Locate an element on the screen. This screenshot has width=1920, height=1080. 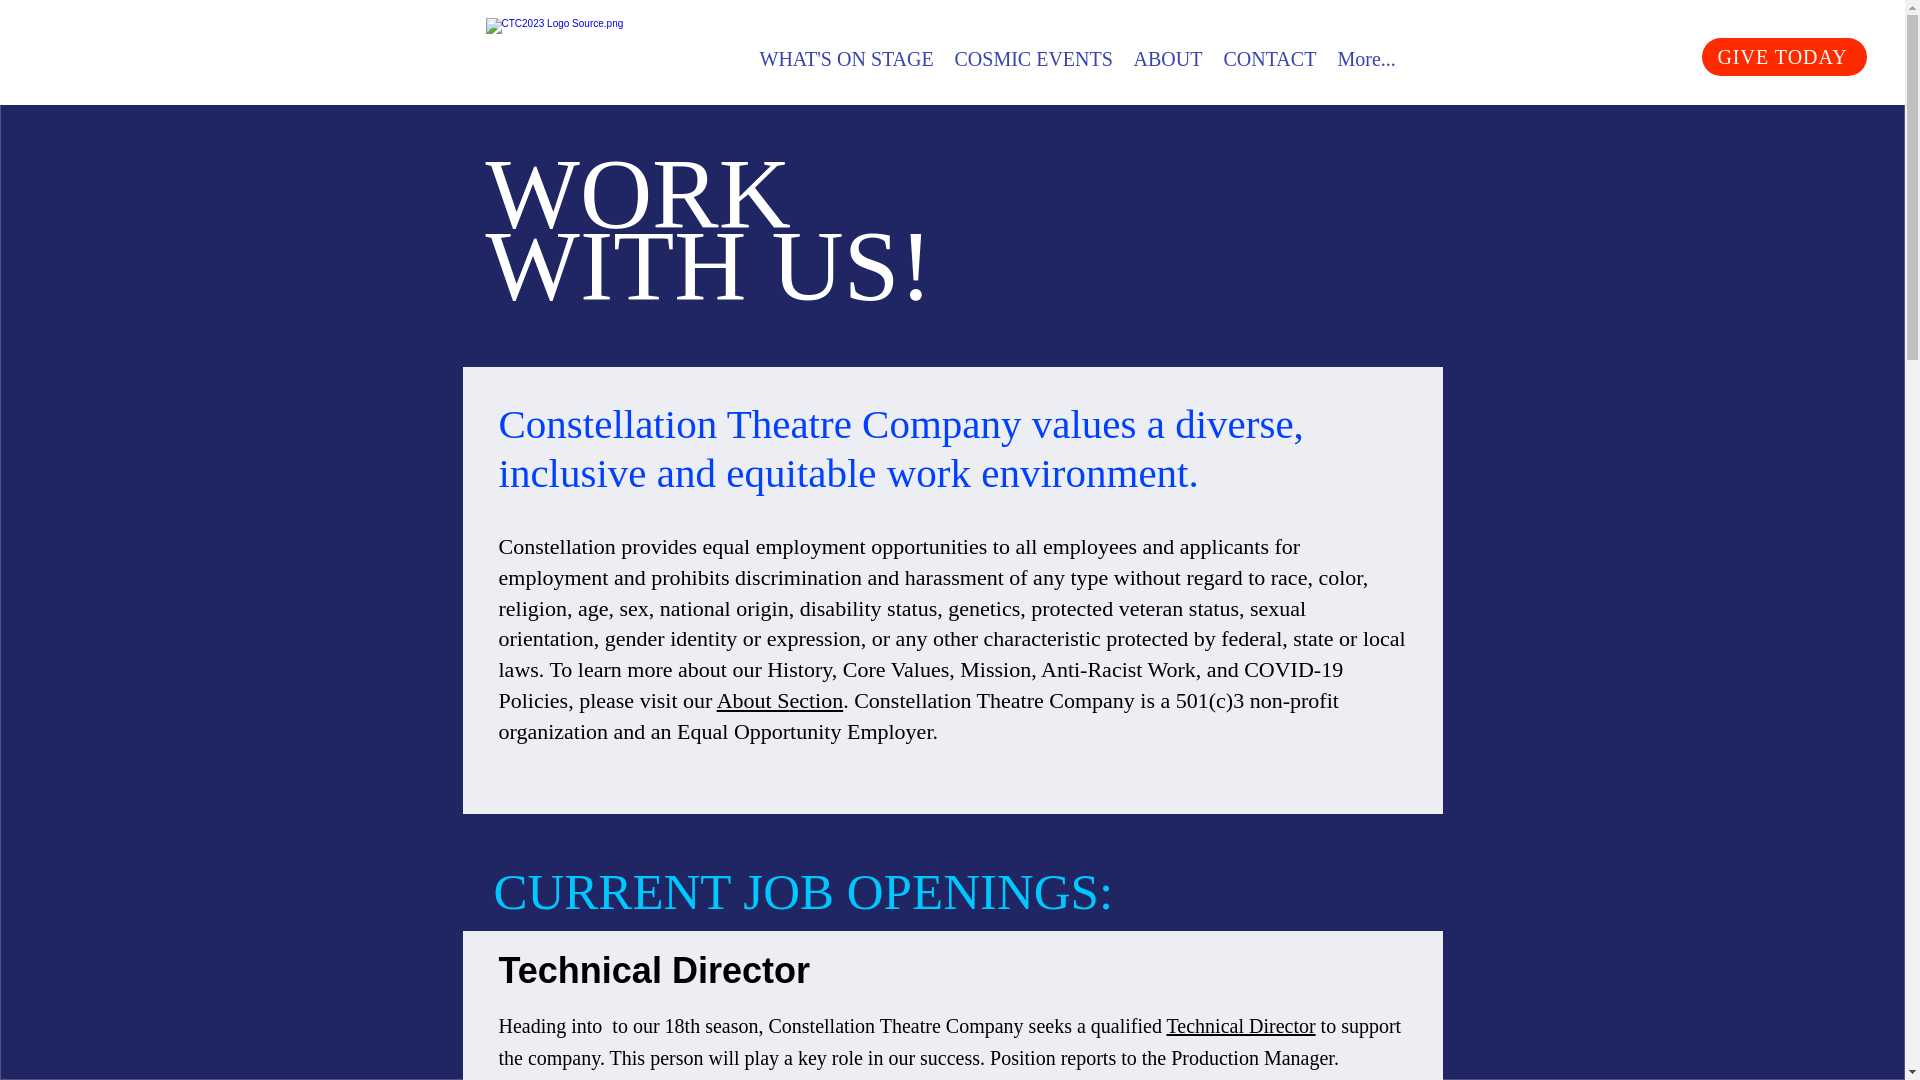
COSMIC EVENTS is located at coordinates (1034, 59).